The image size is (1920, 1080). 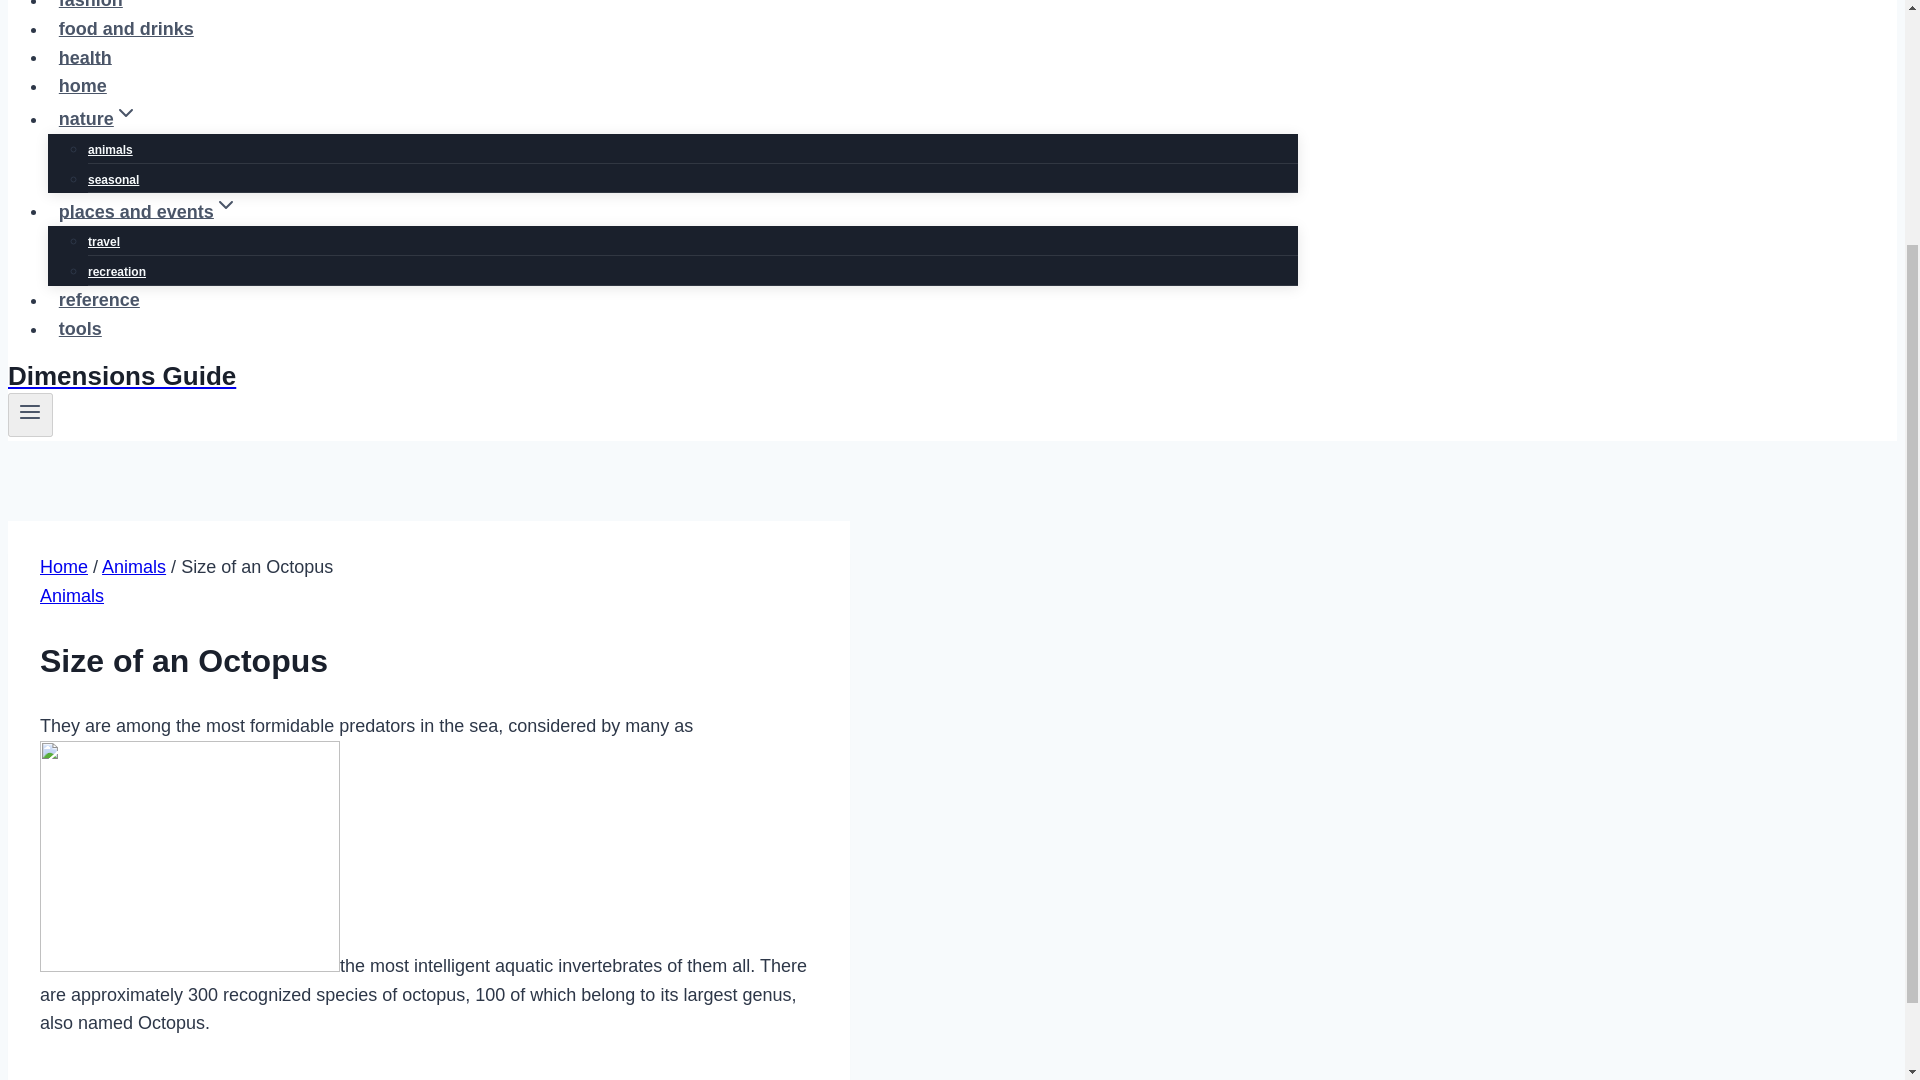 I want to click on animals, so click(x=110, y=149).